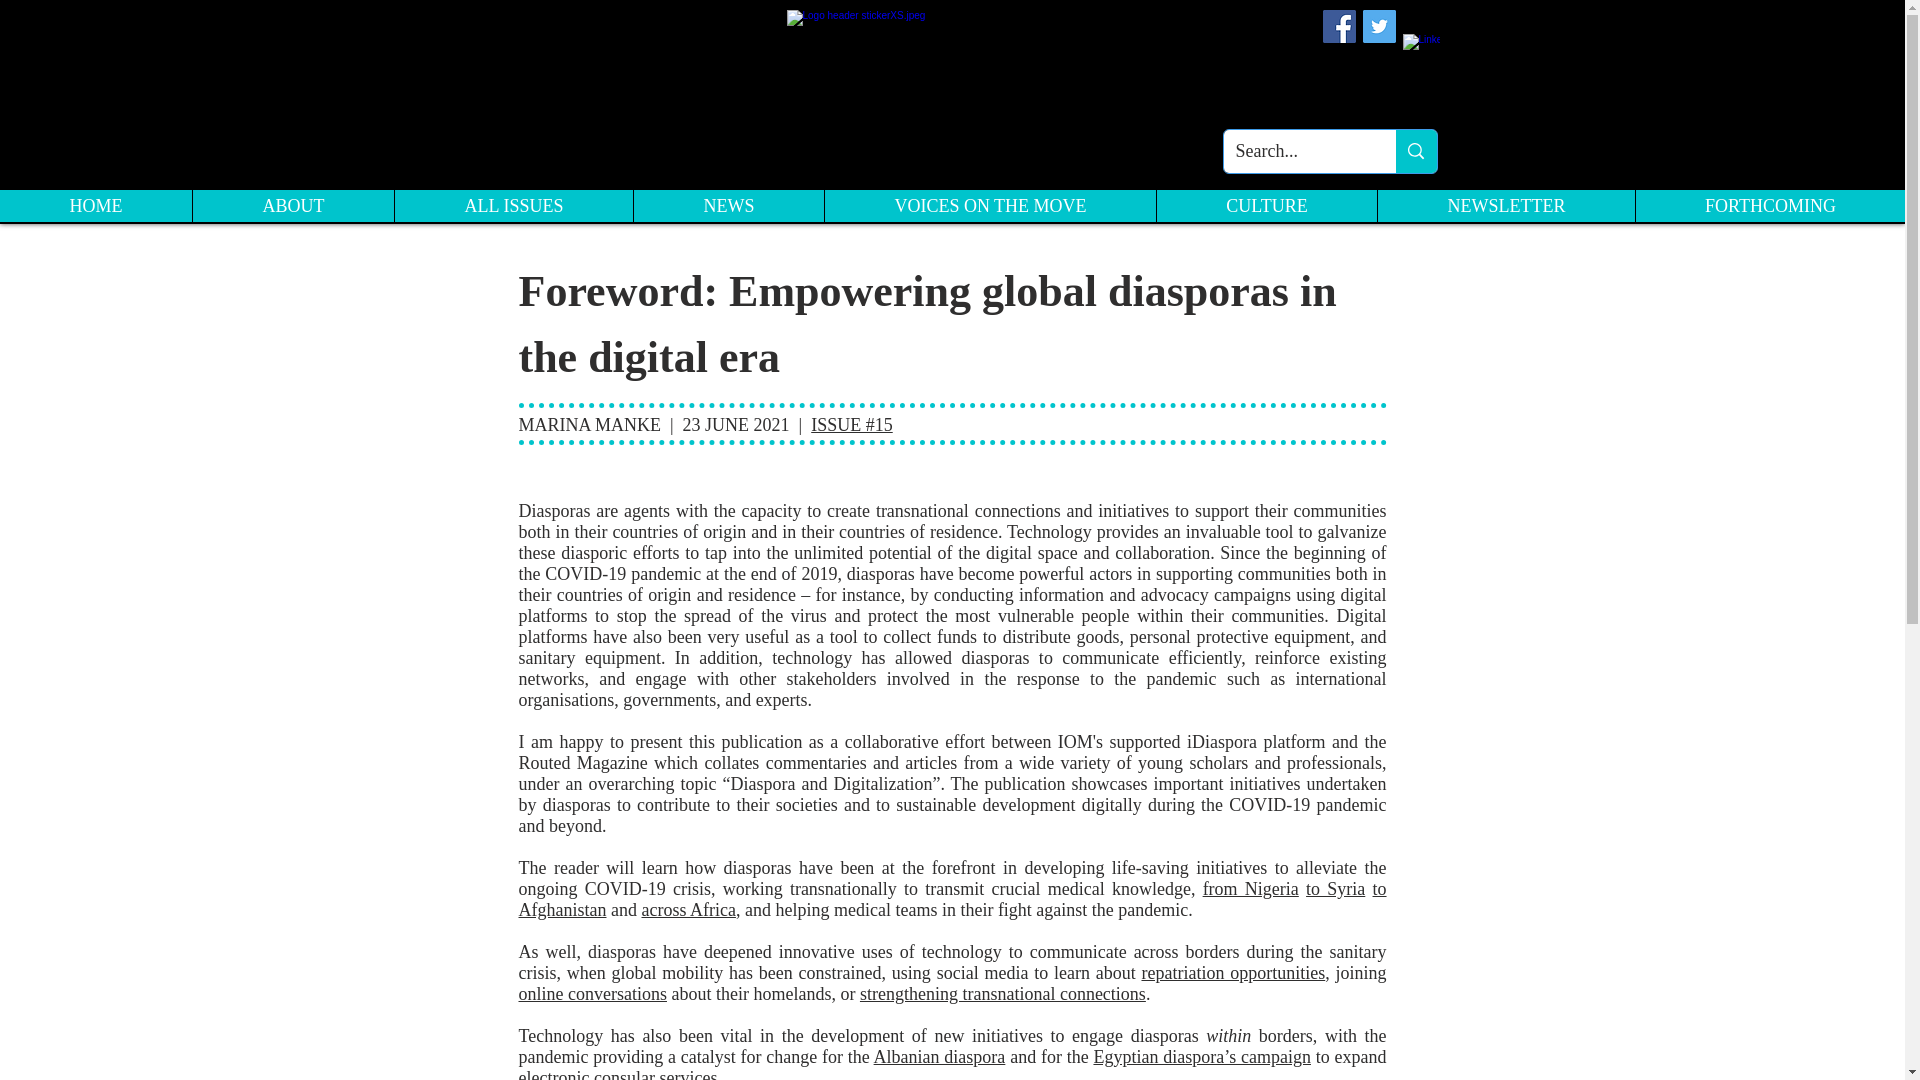 This screenshot has width=1920, height=1080. I want to click on HOME, so click(96, 206).